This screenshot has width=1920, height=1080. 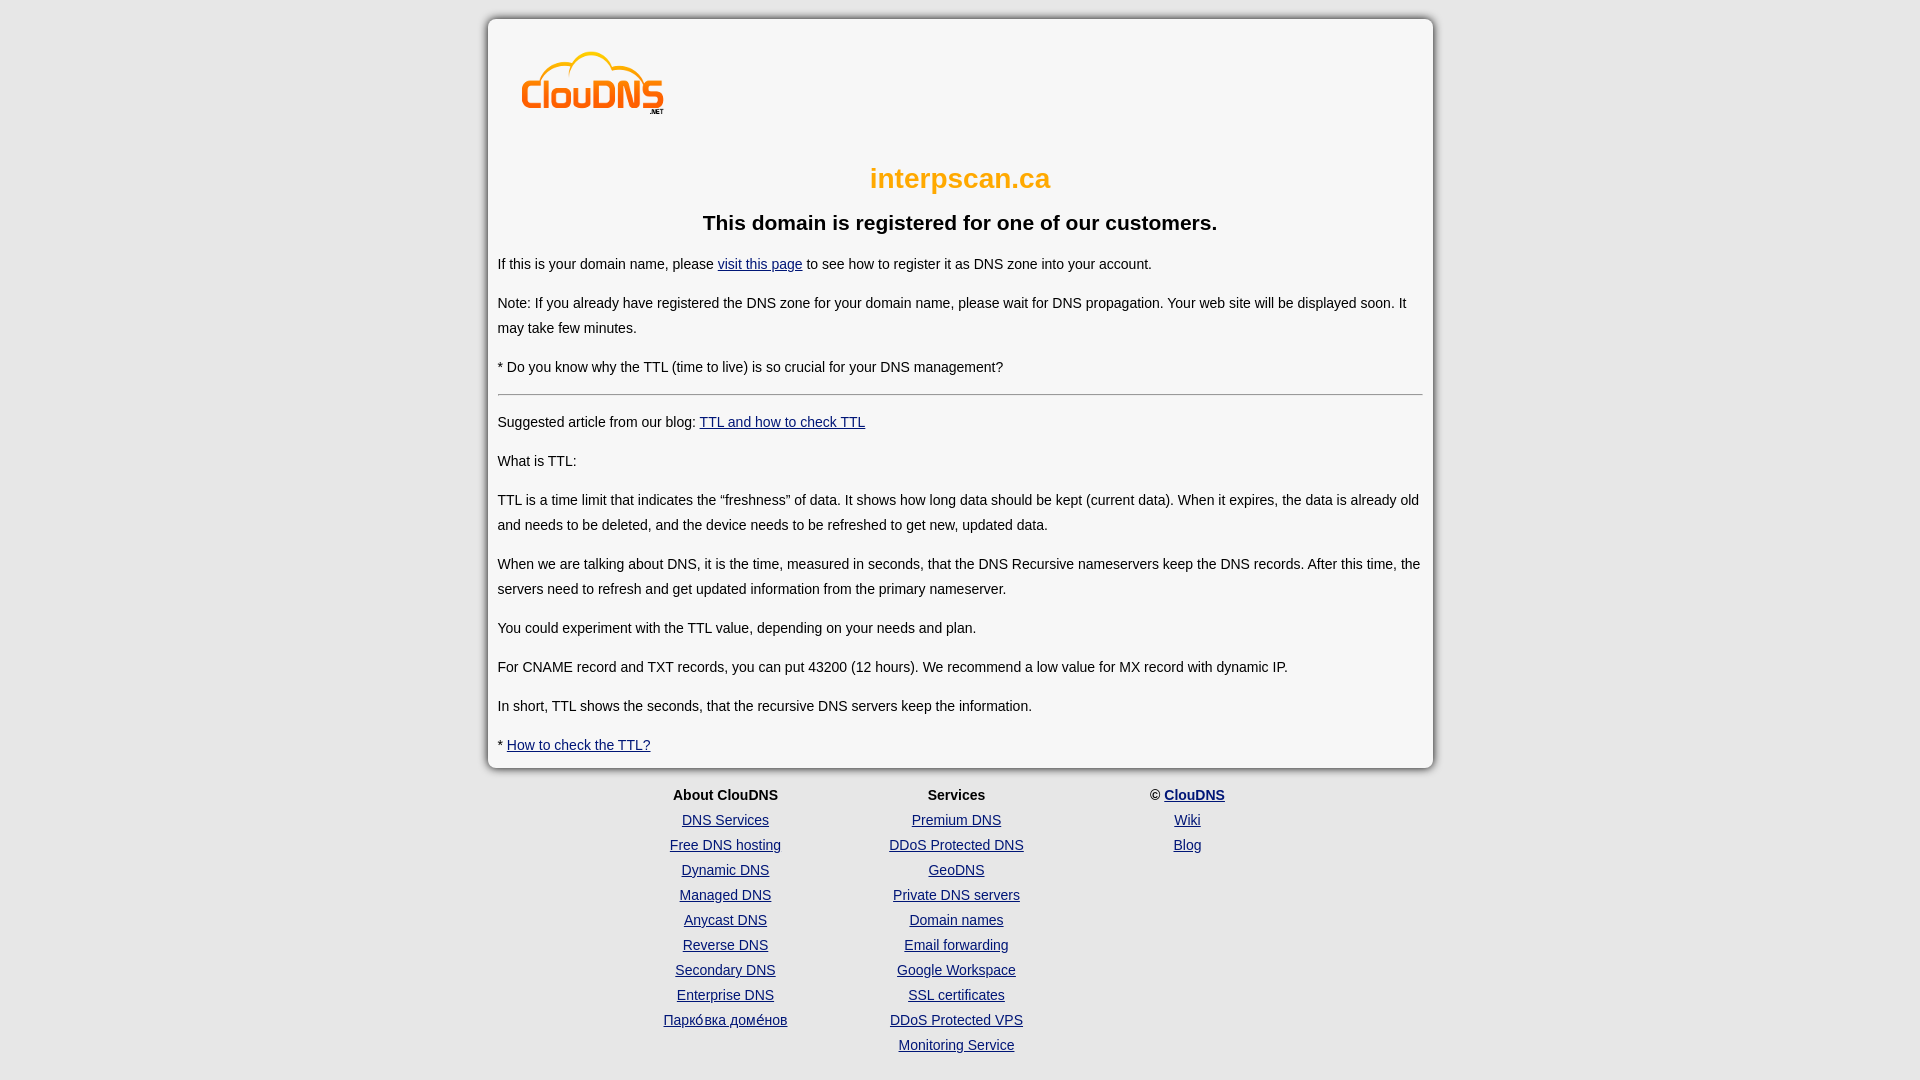 I want to click on Domain names, so click(x=955, y=919).